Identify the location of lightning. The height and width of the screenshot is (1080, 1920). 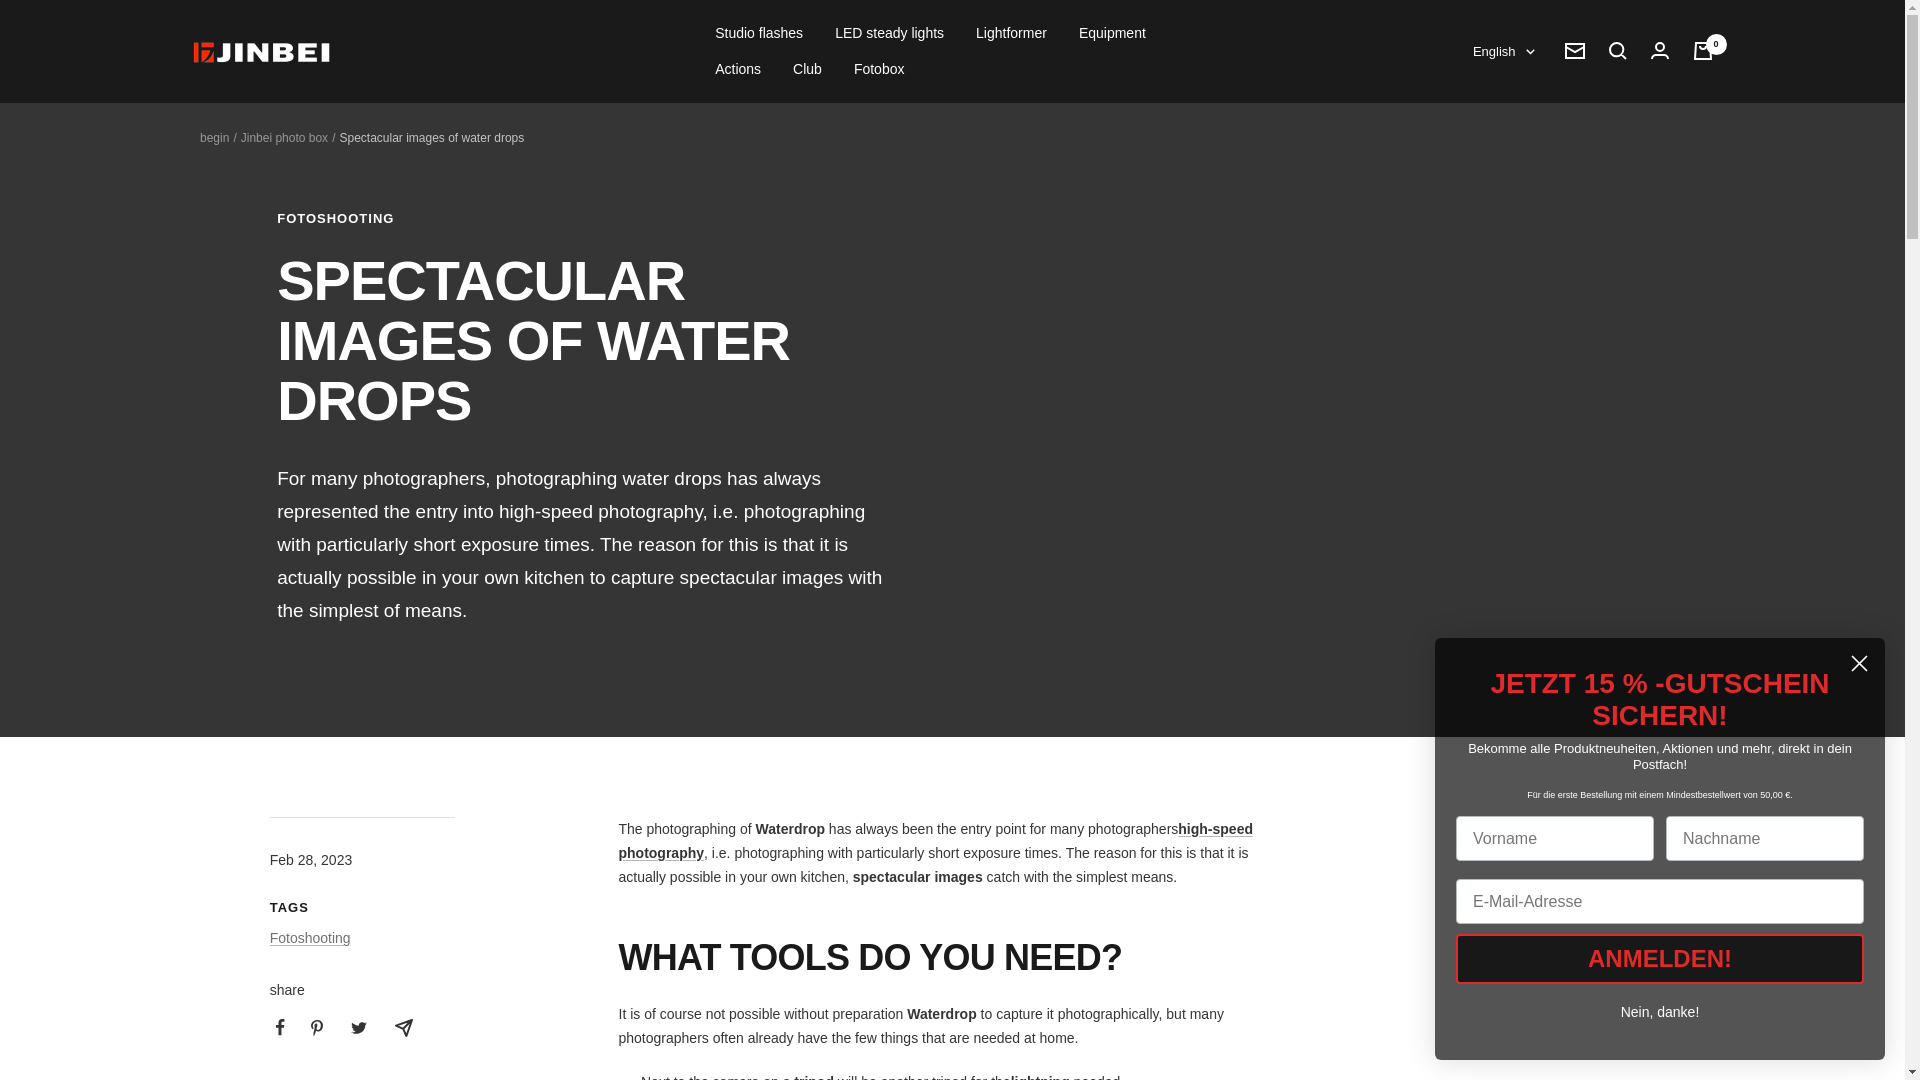
(1040, 1076).